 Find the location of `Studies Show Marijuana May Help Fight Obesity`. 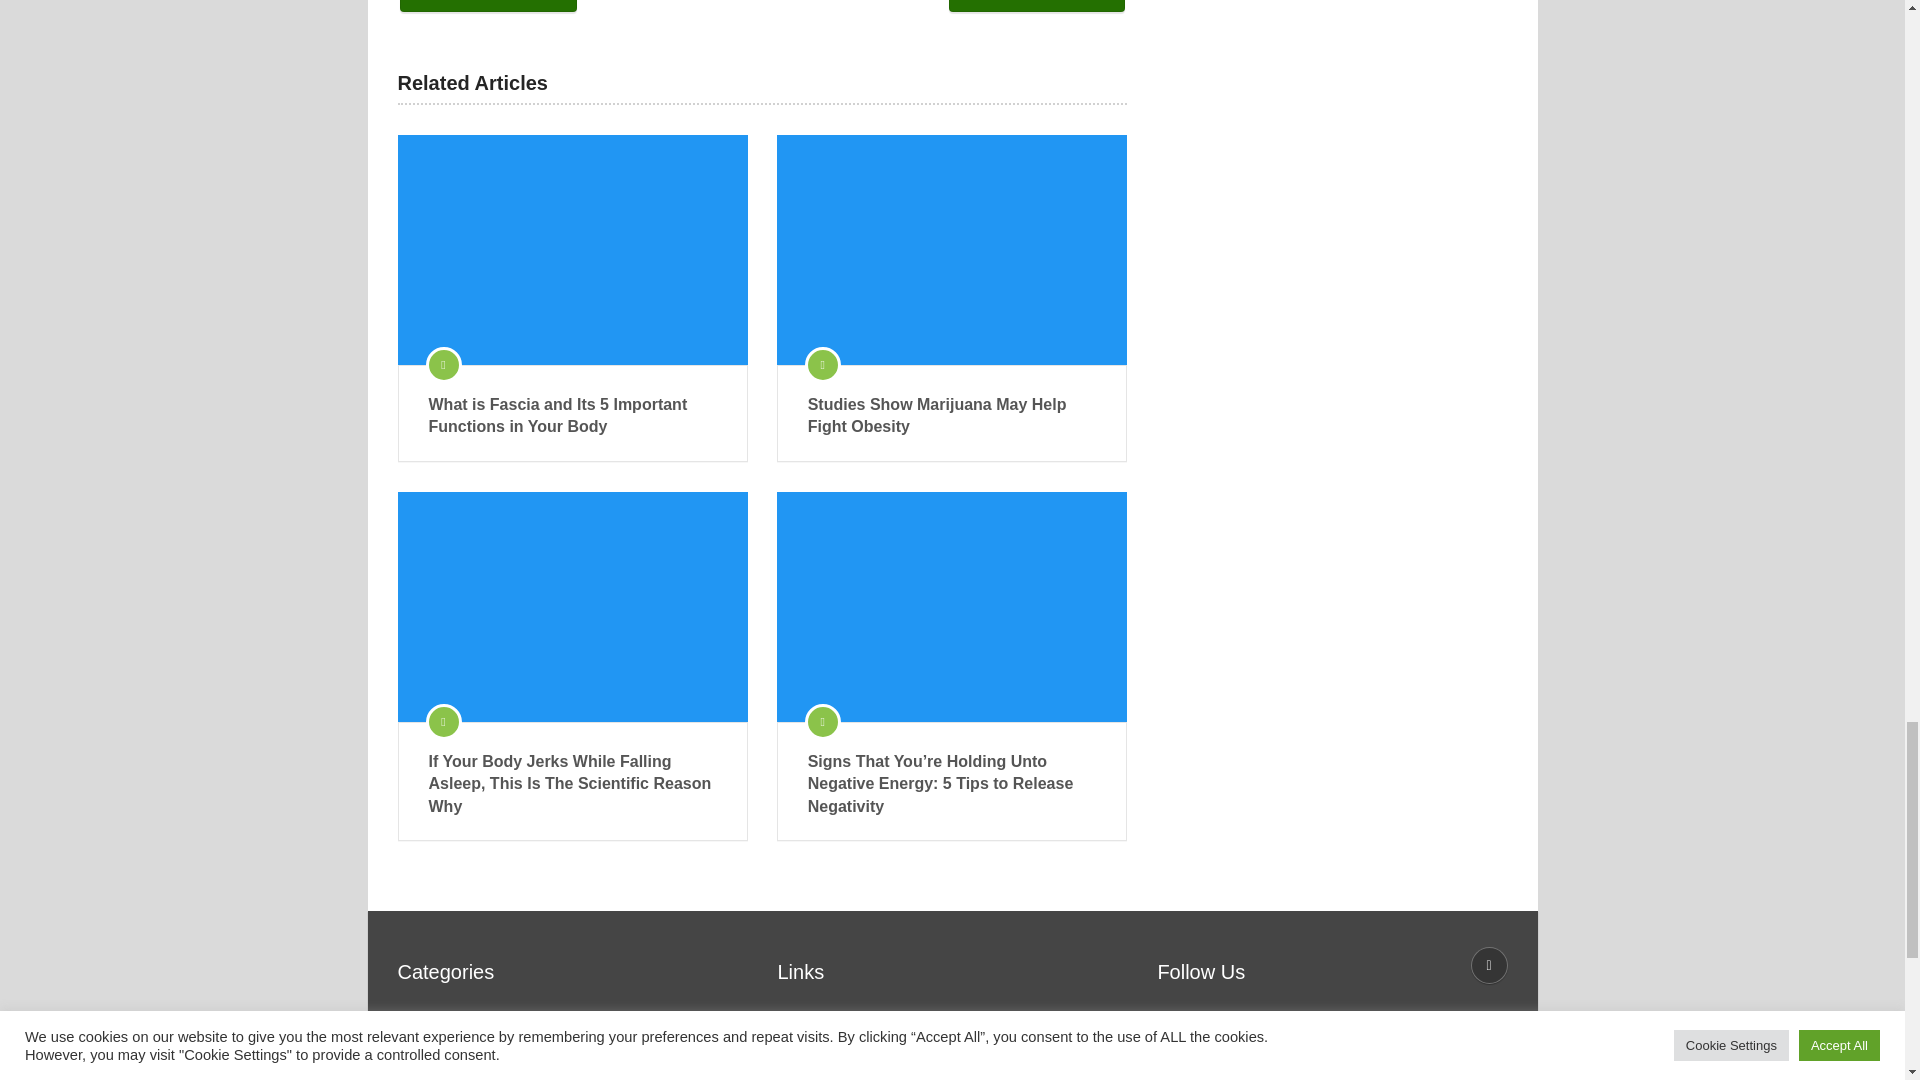

Studies Show Marijuana May Help Fight Obesity is located at coordinates (952, 416).